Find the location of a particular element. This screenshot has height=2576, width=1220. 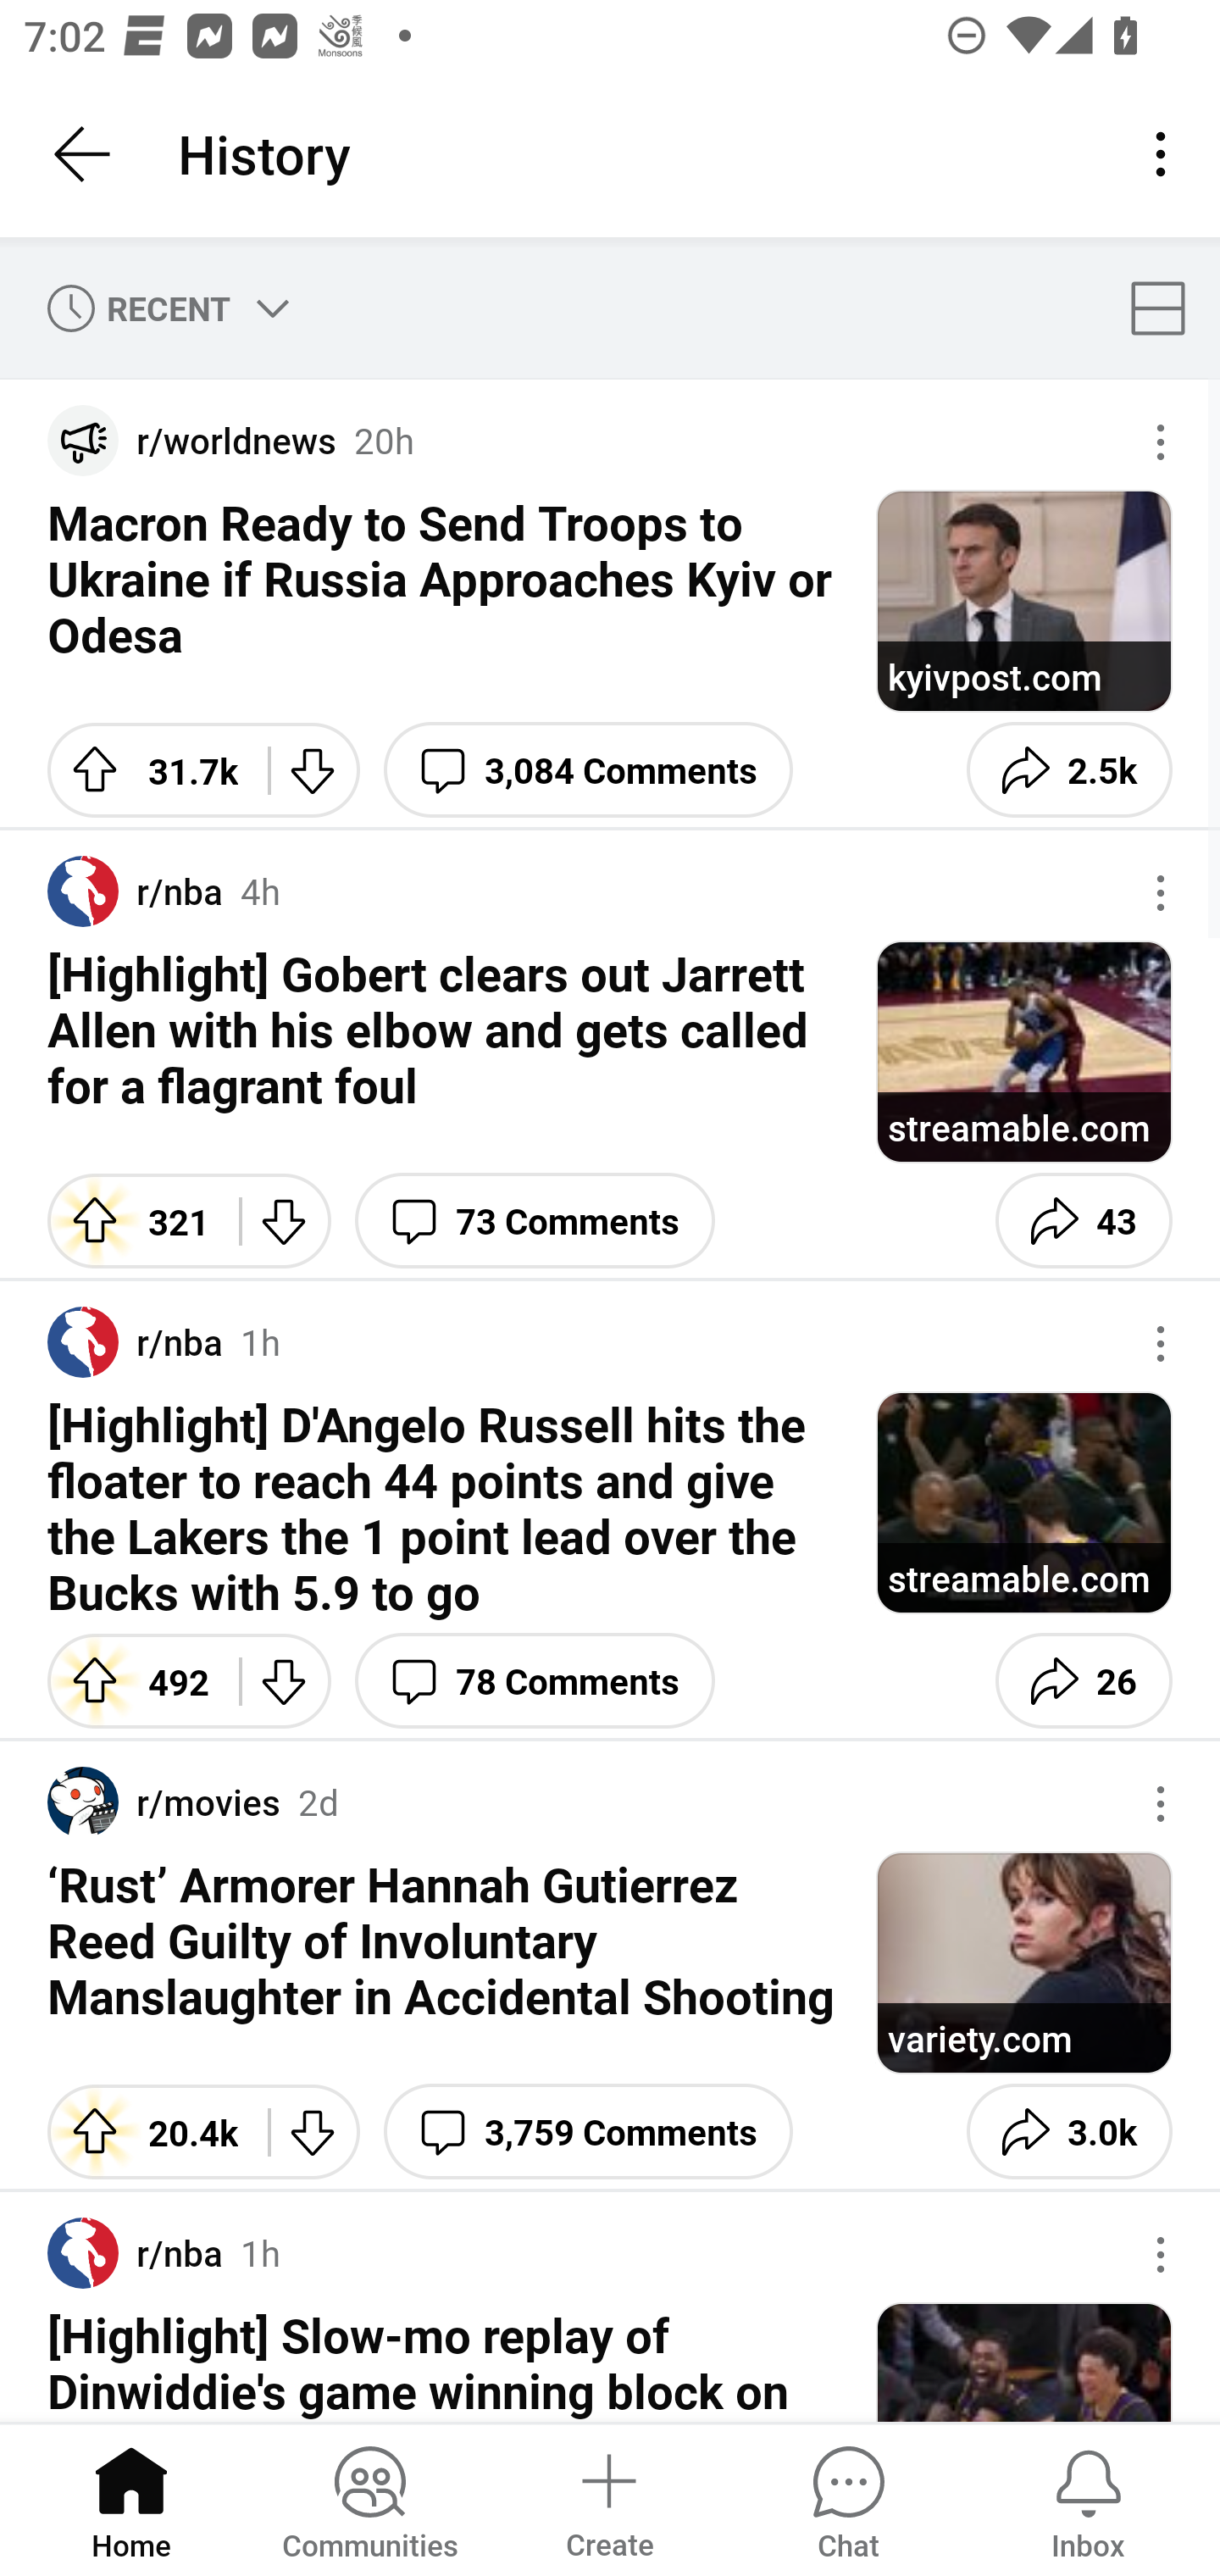

Overflow menu is located at coordinates (1161, 1343).